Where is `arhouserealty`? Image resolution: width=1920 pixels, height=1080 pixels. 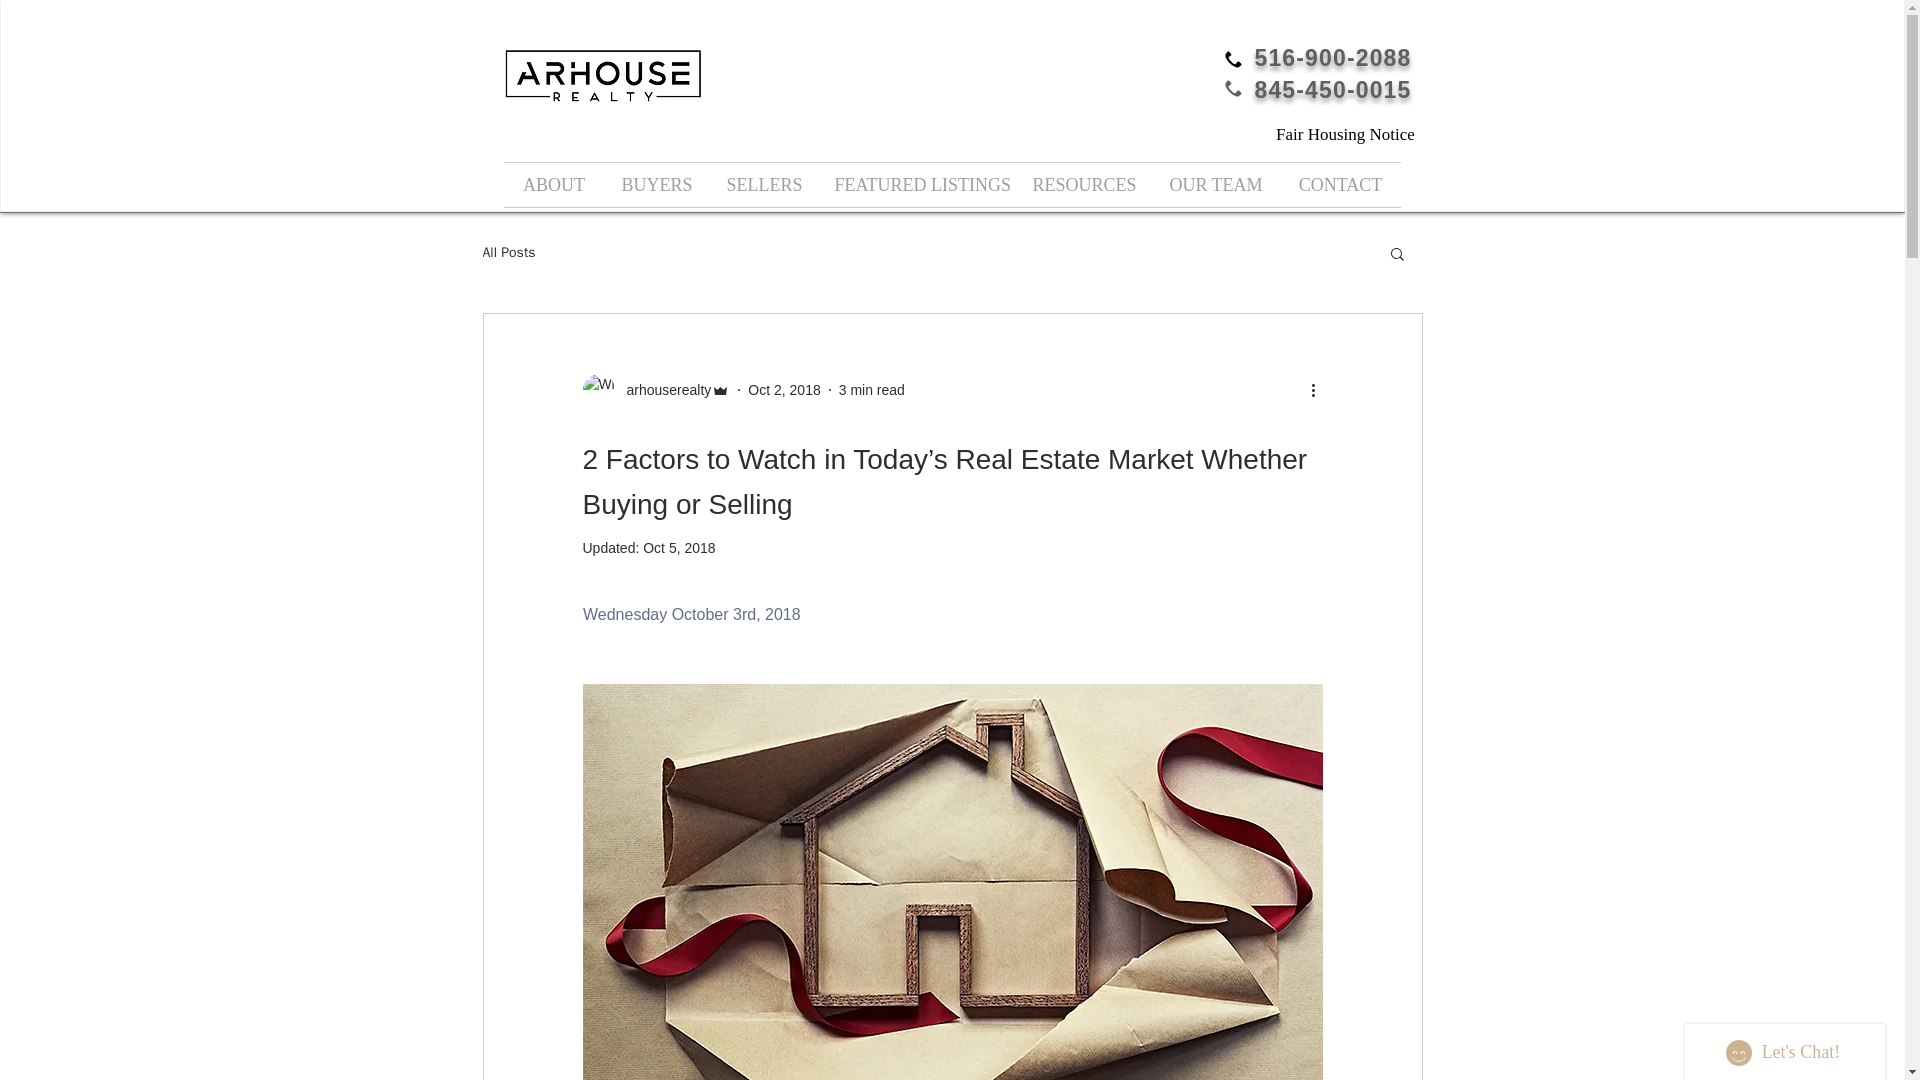 arhouserealty is located at coordinates (655, 390).